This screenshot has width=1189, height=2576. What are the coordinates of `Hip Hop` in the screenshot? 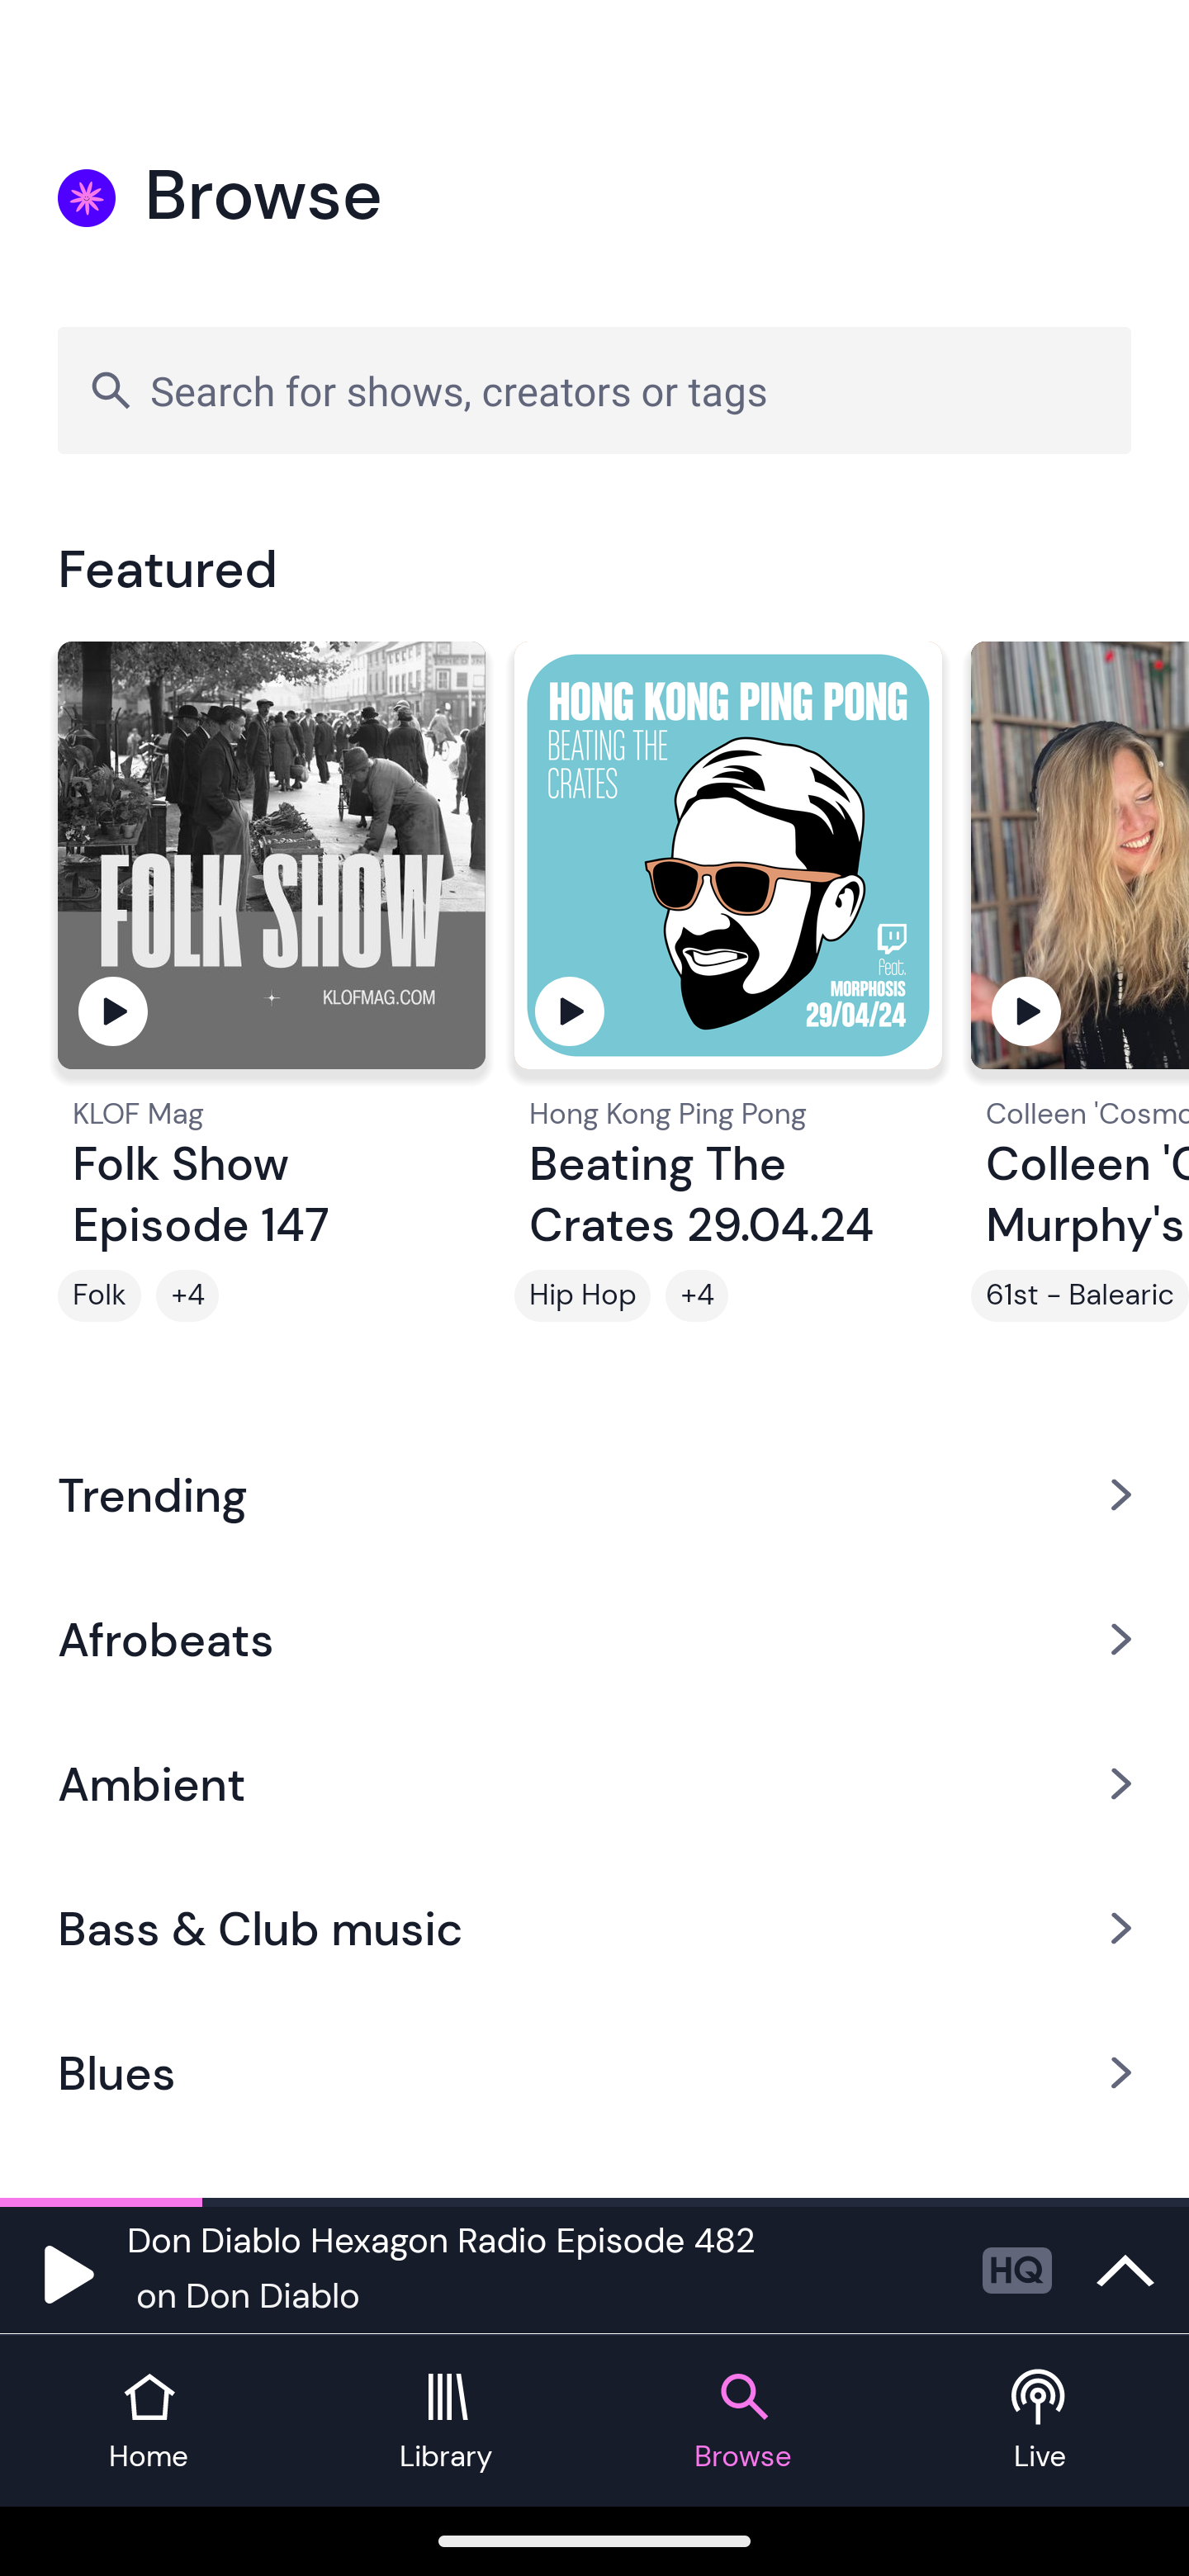 It's located at (582, 1295).